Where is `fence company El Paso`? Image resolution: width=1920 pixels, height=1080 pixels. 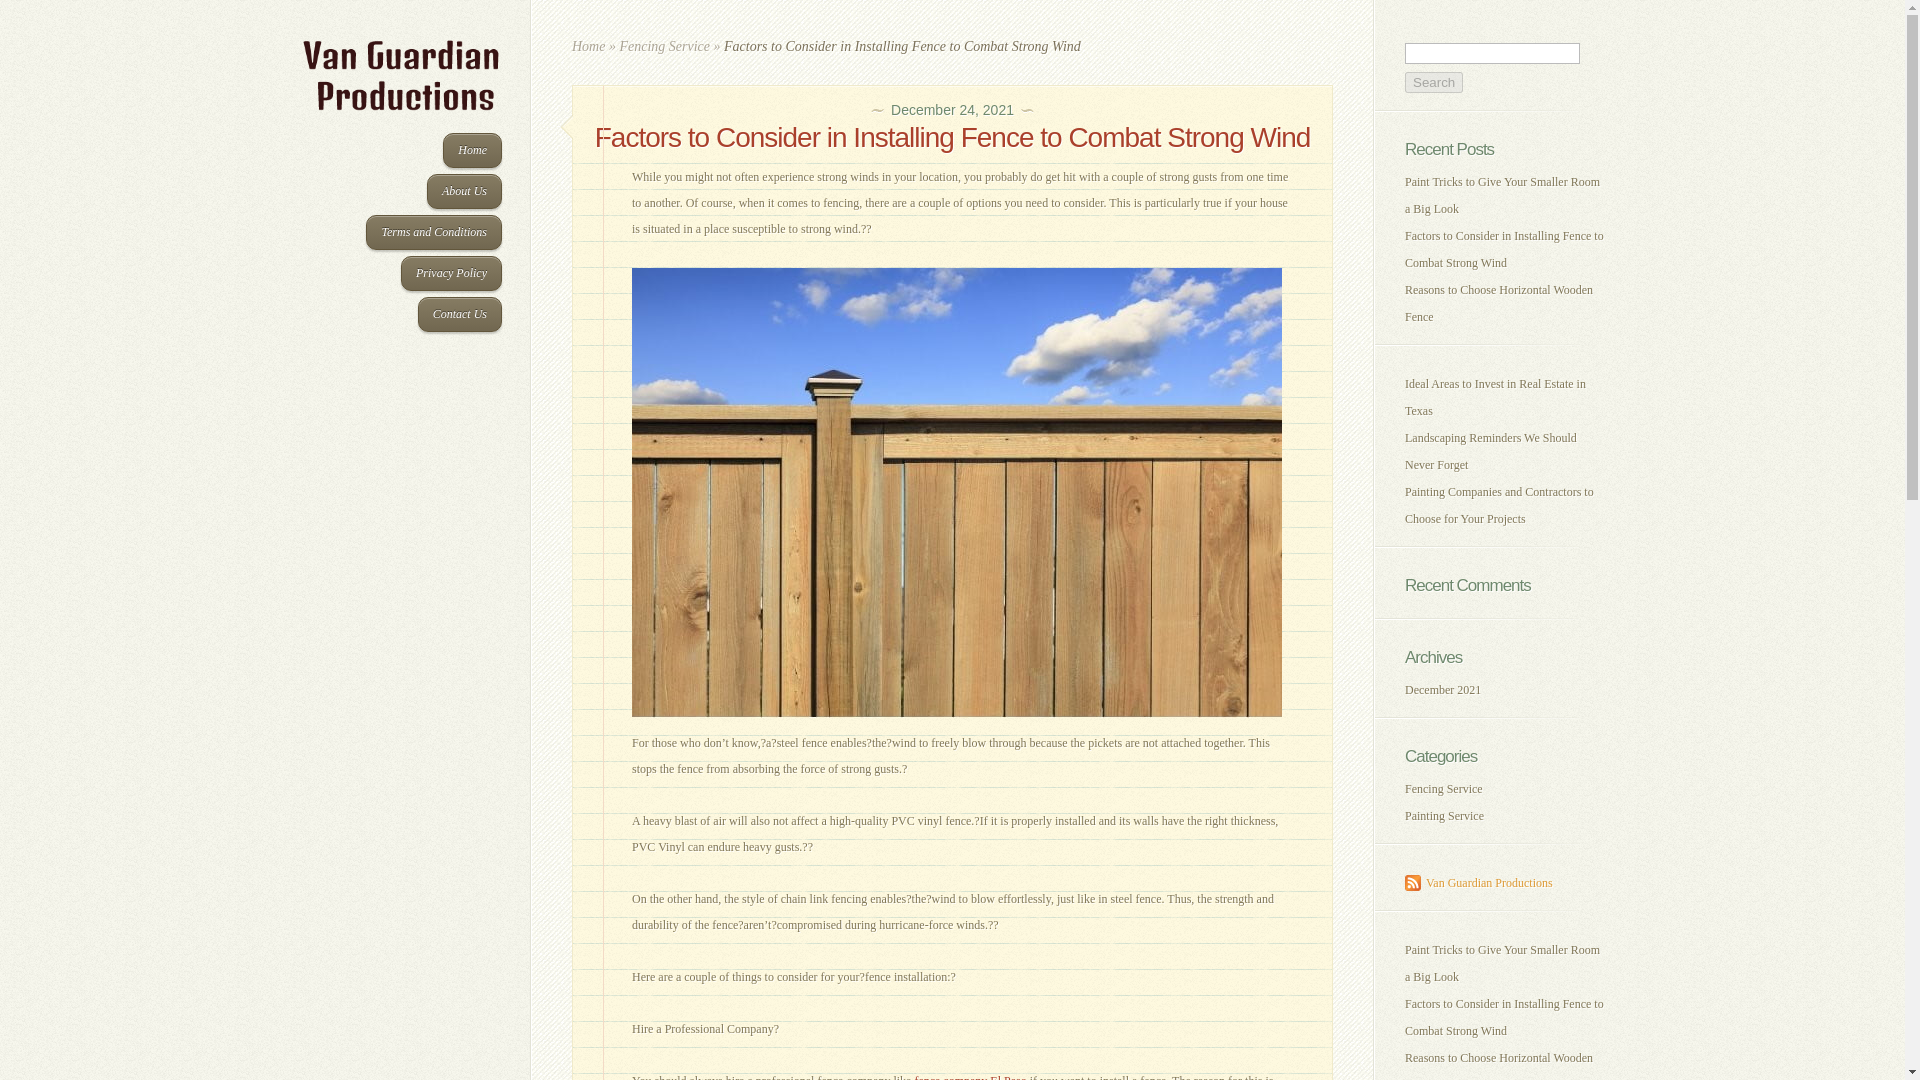
fence company El Paso is located at coordinates (969, 1076).